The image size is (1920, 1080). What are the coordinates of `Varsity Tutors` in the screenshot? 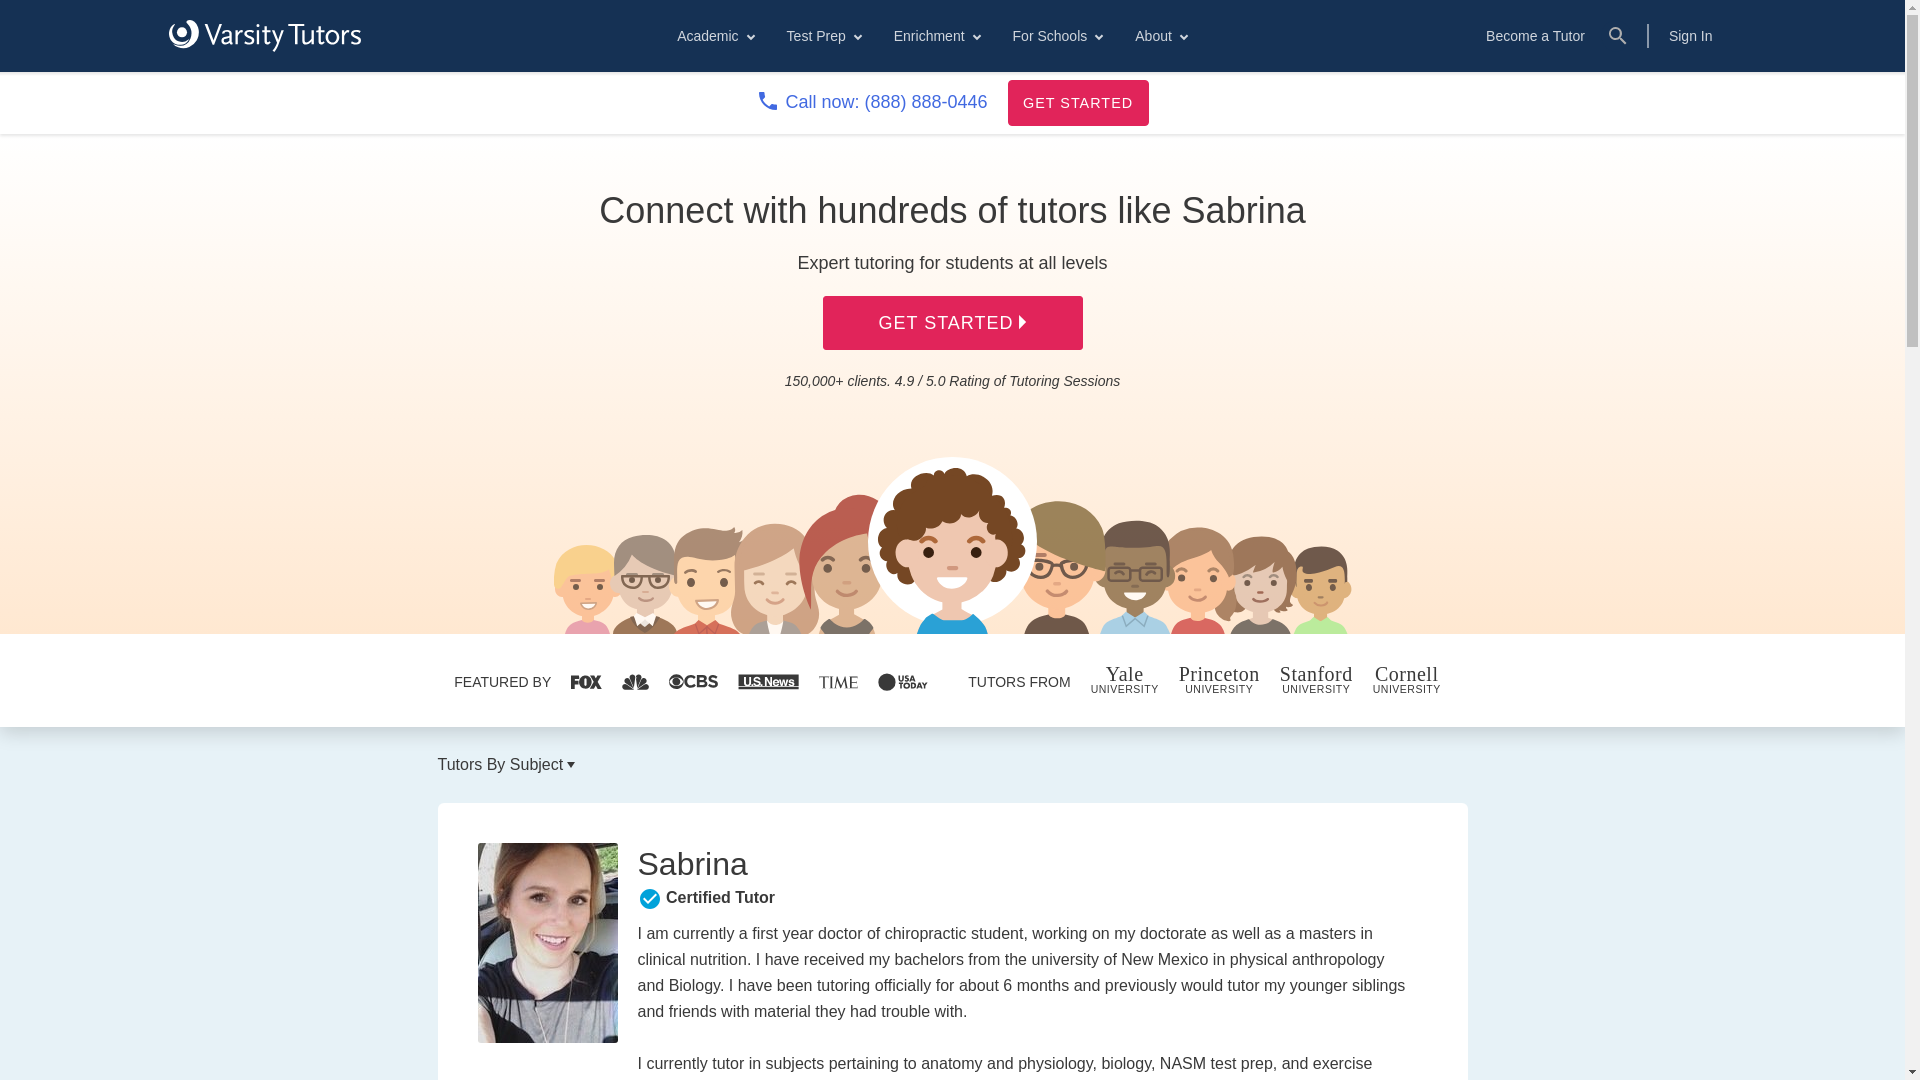 It's located at (264, 36).